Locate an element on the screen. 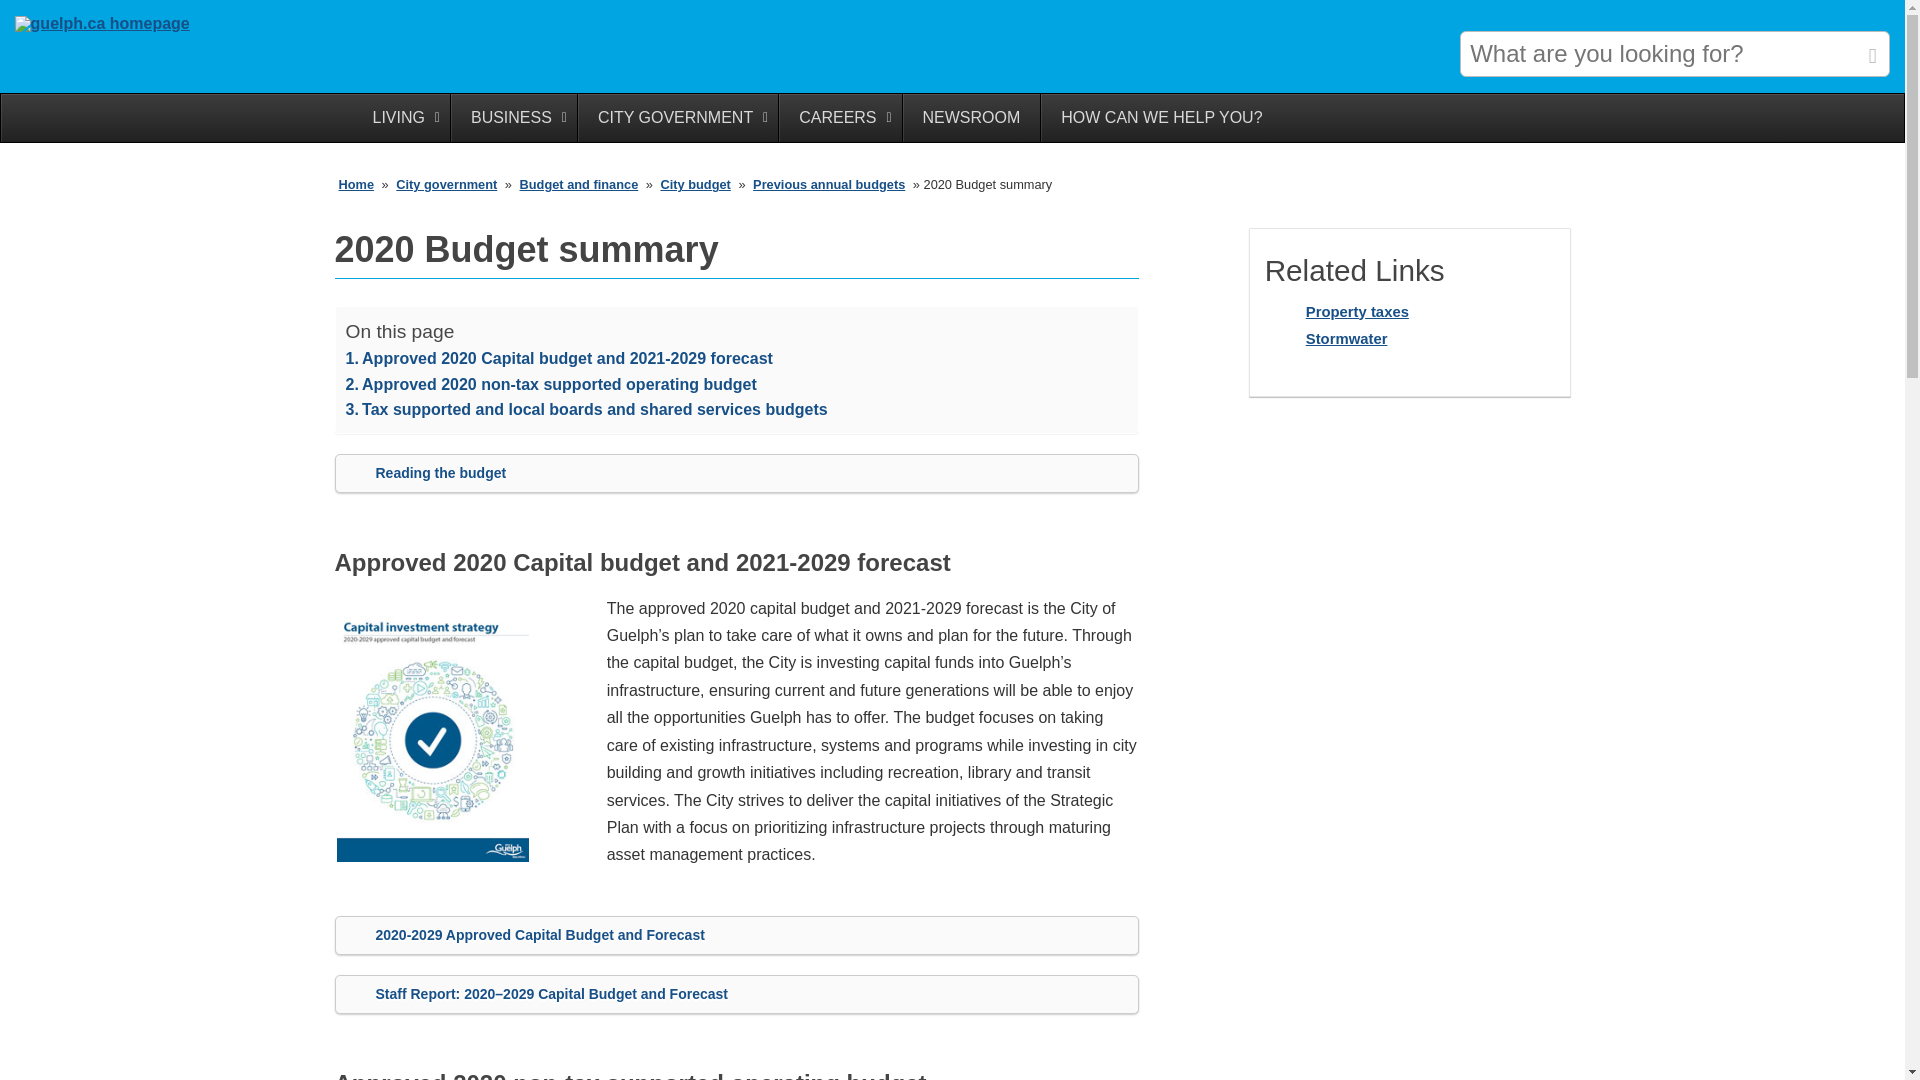 This screenshot has width=1920, height=1080. City of Guelph is located at coordinates (102, 24).